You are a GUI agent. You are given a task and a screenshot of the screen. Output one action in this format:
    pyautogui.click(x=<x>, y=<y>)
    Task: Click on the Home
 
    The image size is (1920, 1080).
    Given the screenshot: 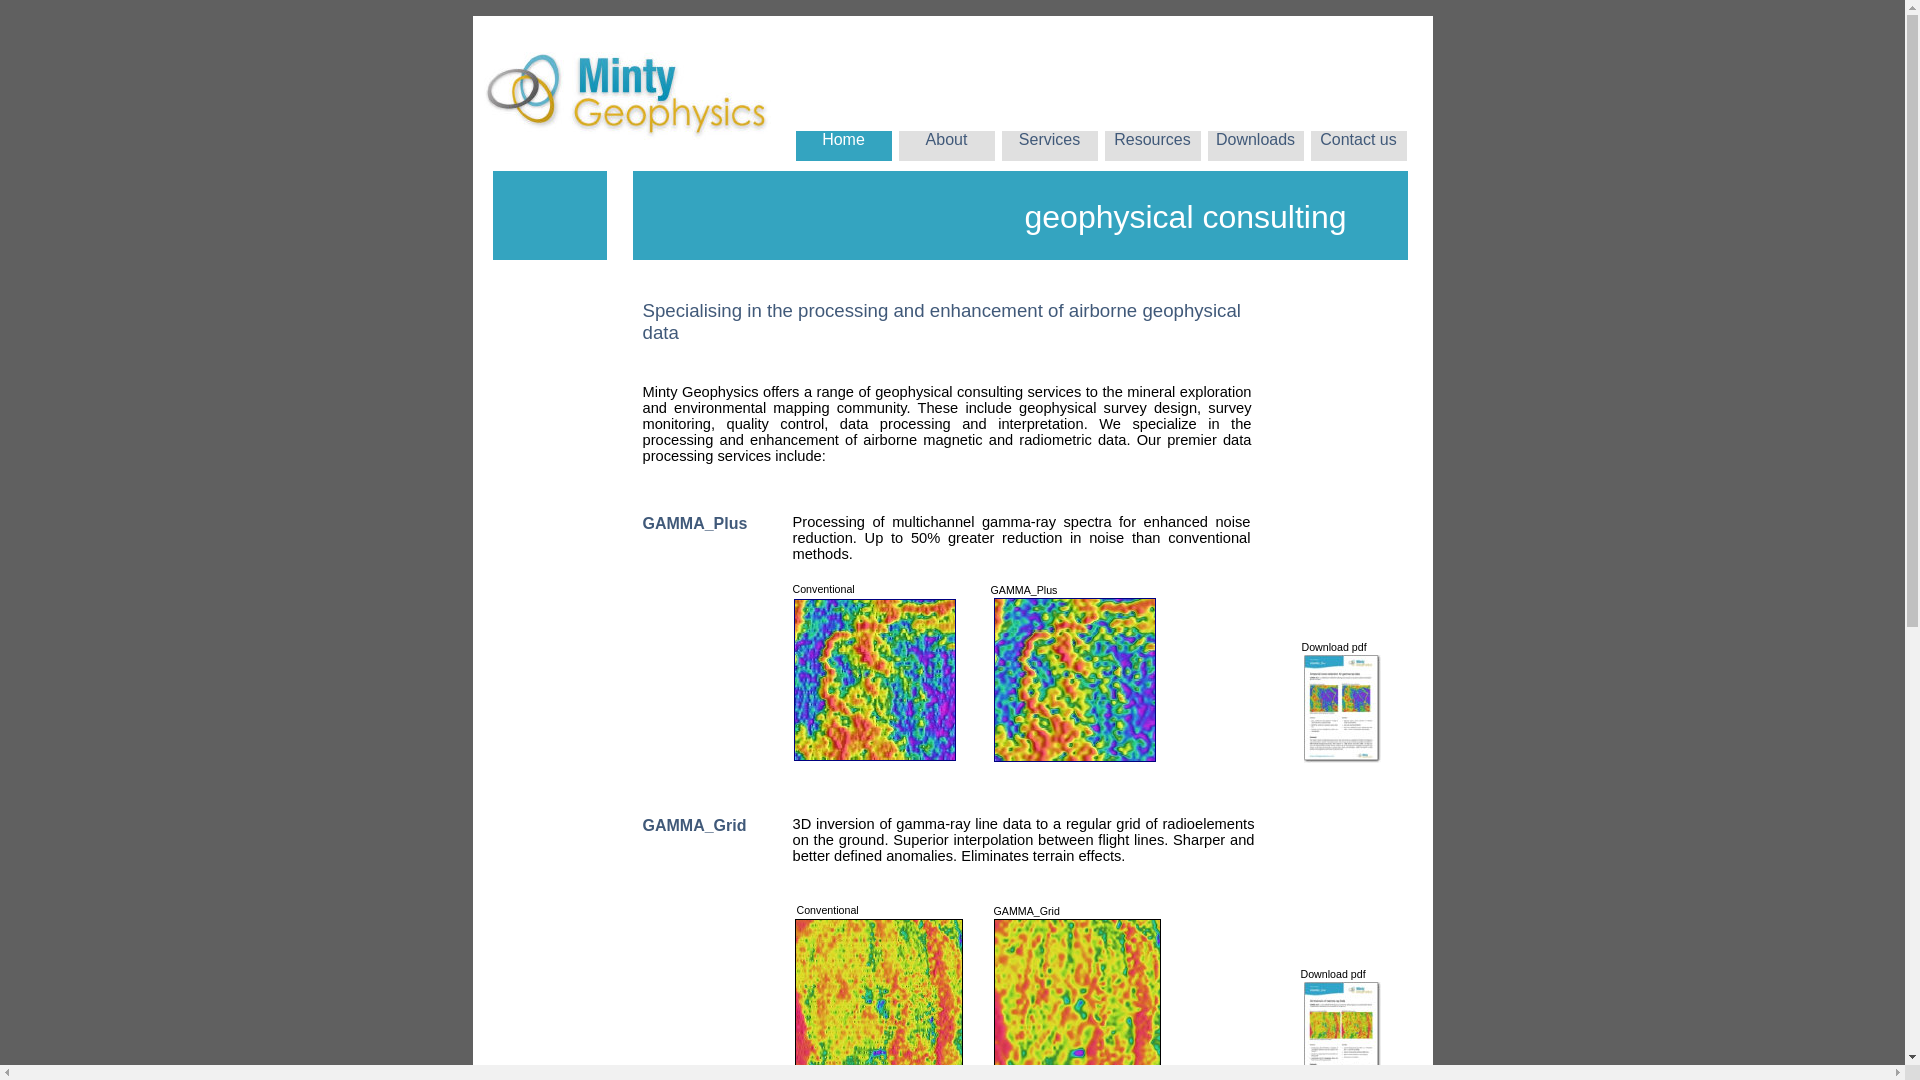 What is the action you would take?
    pyautogui.click(x=844, y=157)
    